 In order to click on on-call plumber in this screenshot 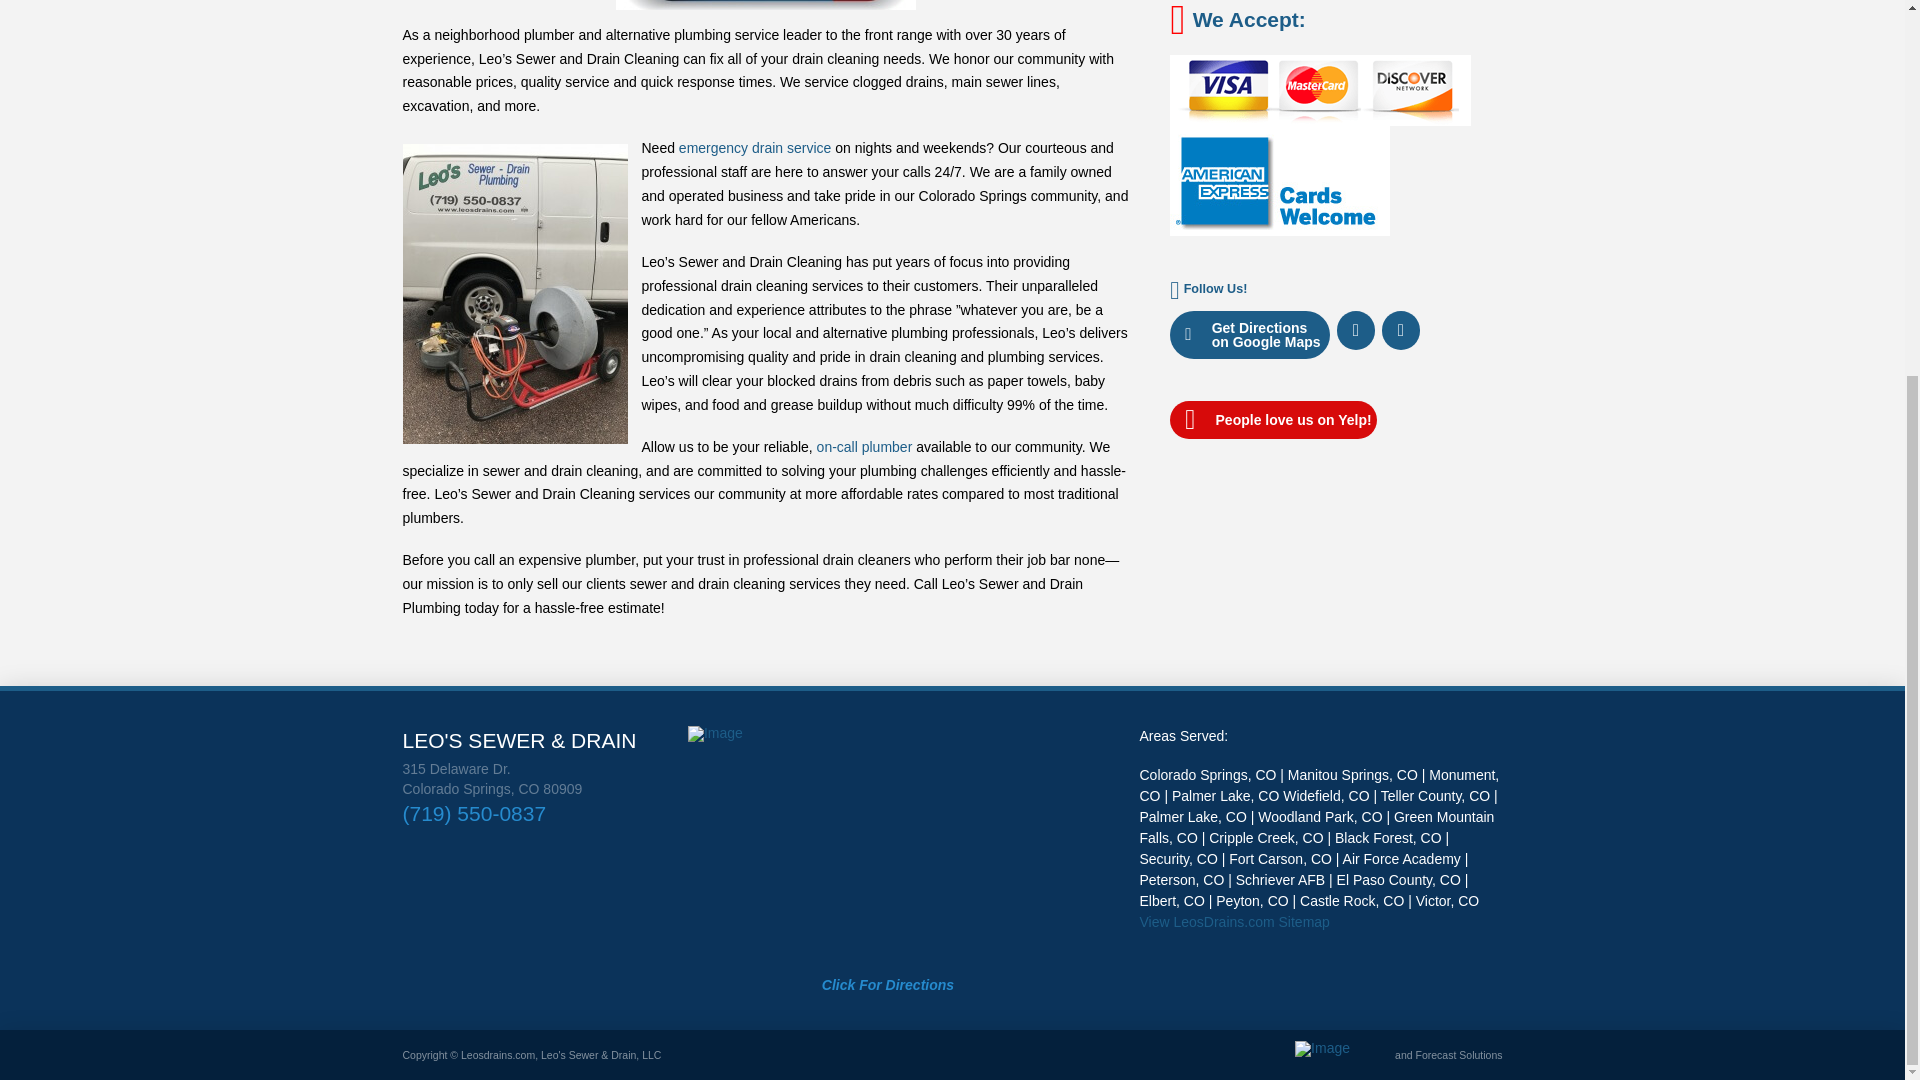, I will do `click(865, 446)`.